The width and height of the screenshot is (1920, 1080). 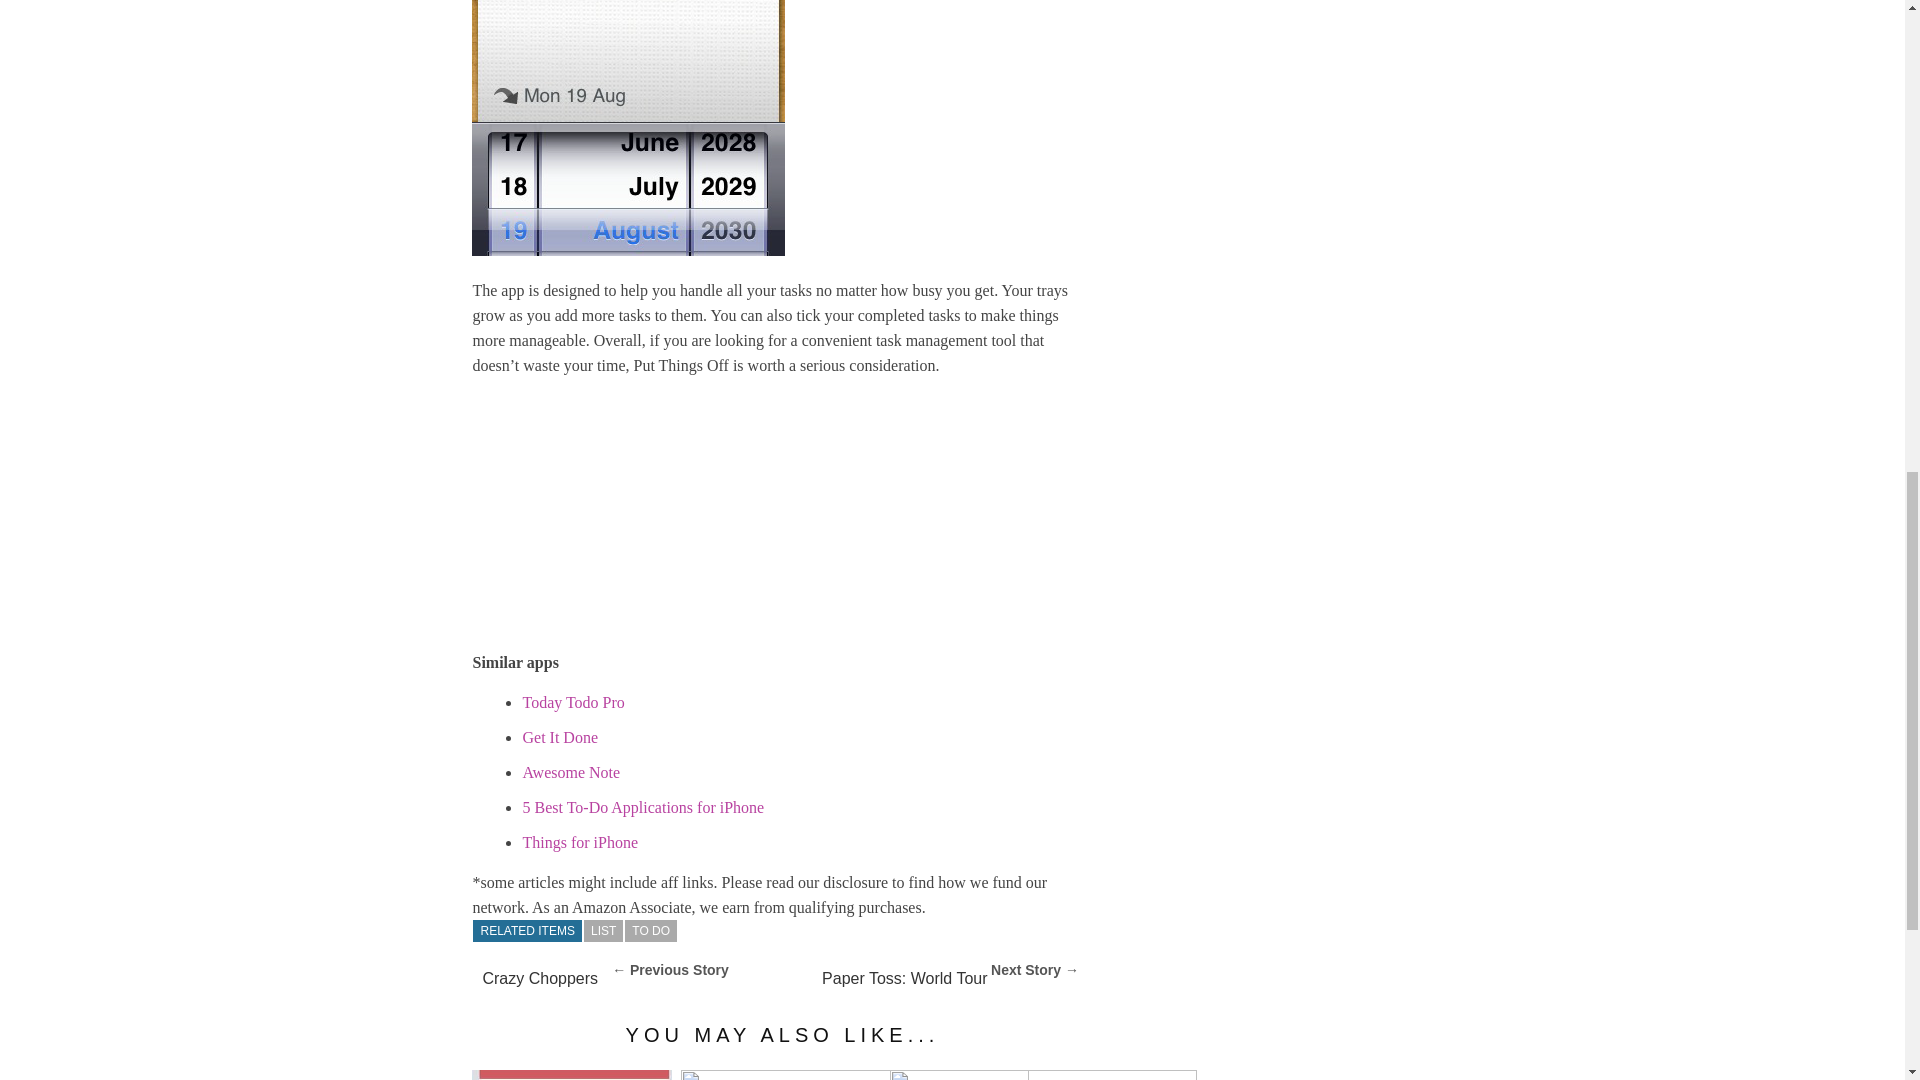 What do you see at coordinates (560, 738) in the screenshot?
I see `Get It Done` at bounding box center [560, 738].